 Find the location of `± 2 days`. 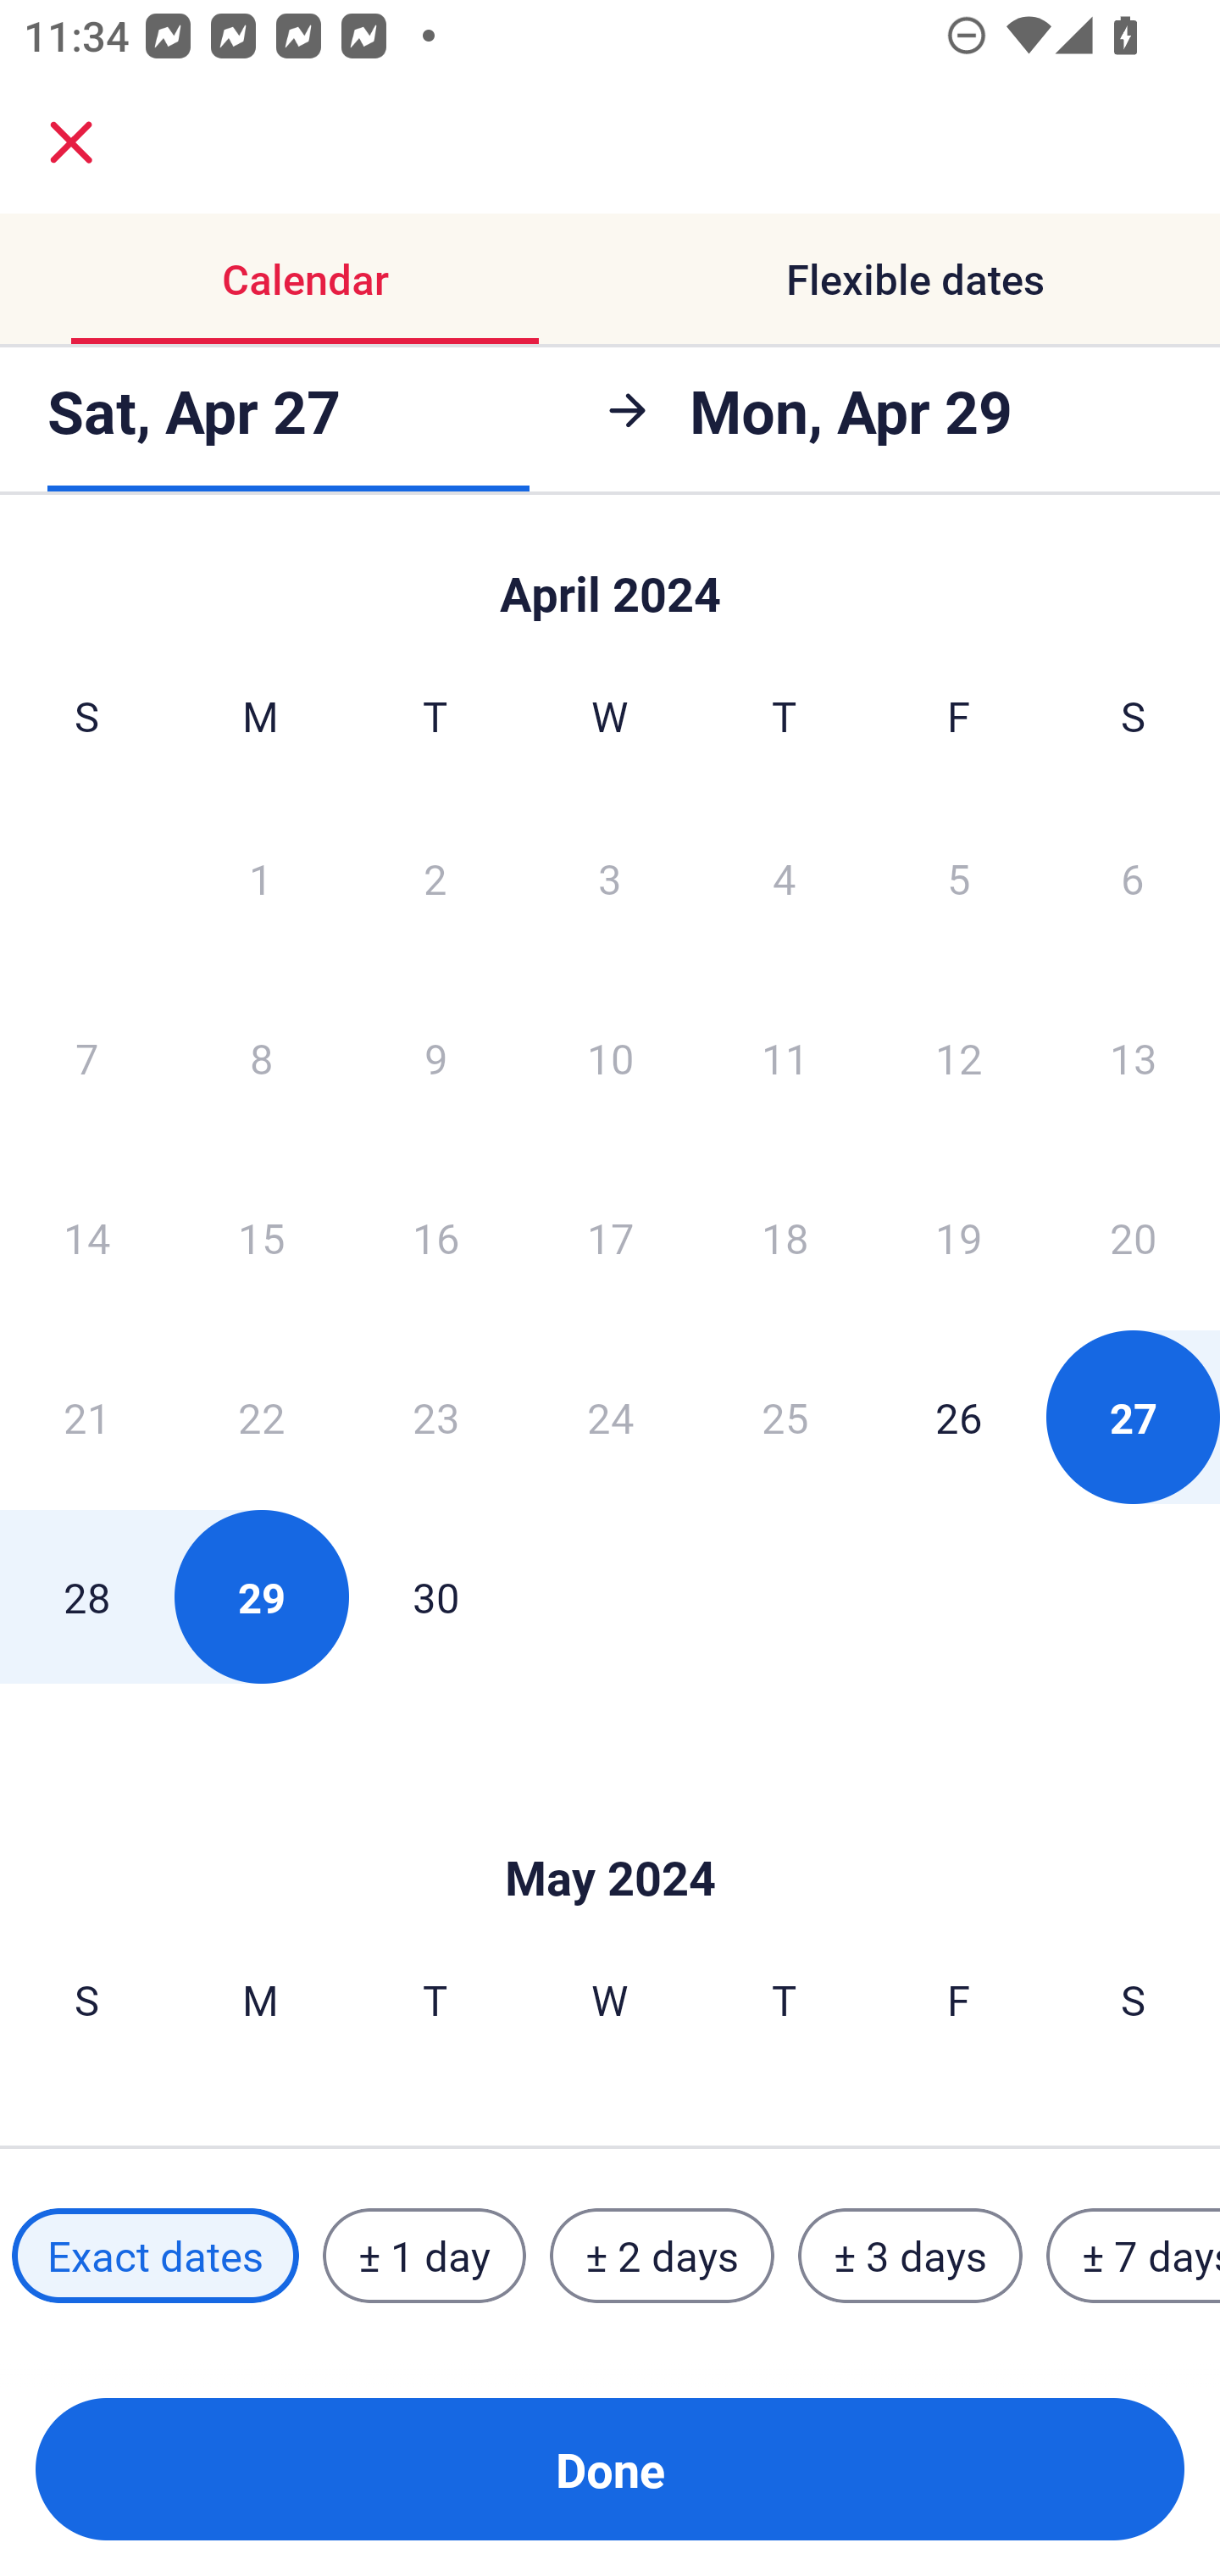

± 2 days is located at coordinates (663, 2255).